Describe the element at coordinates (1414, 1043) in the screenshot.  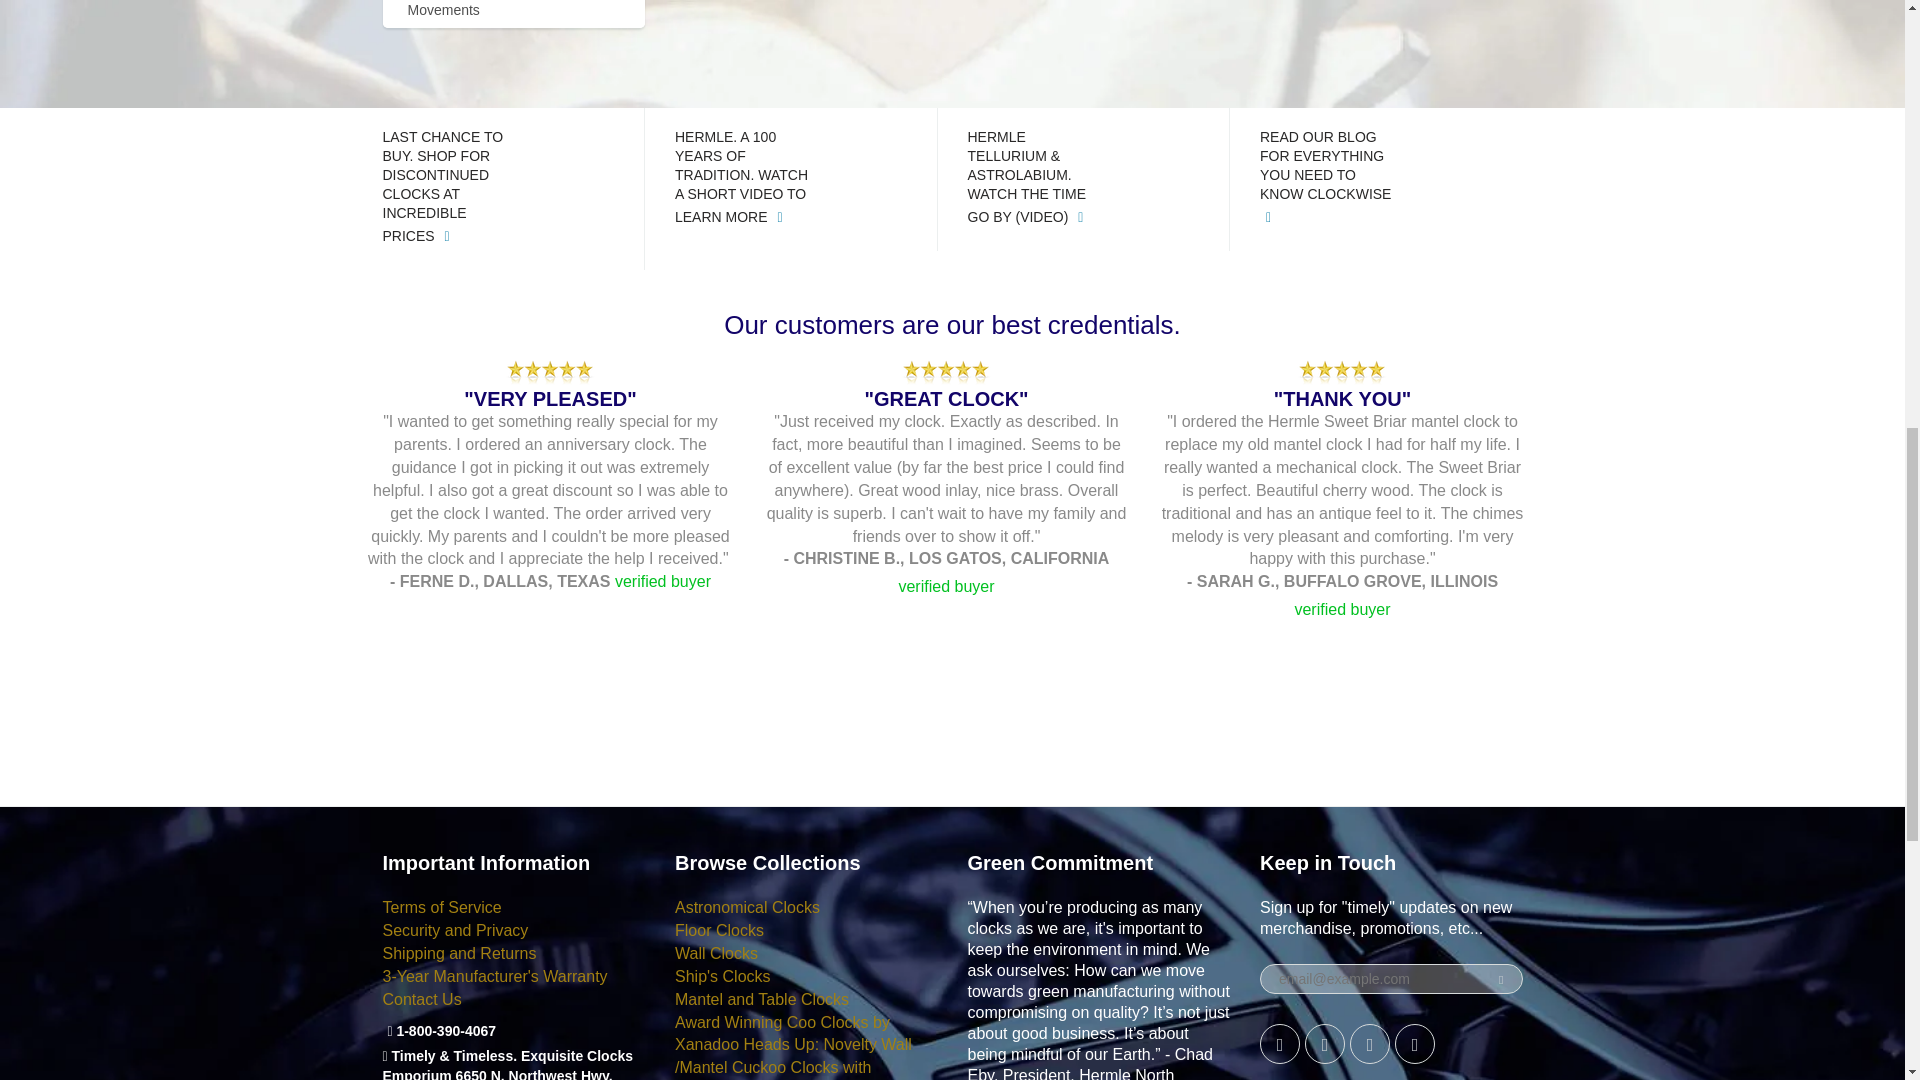
I see `YouTube` at that location.